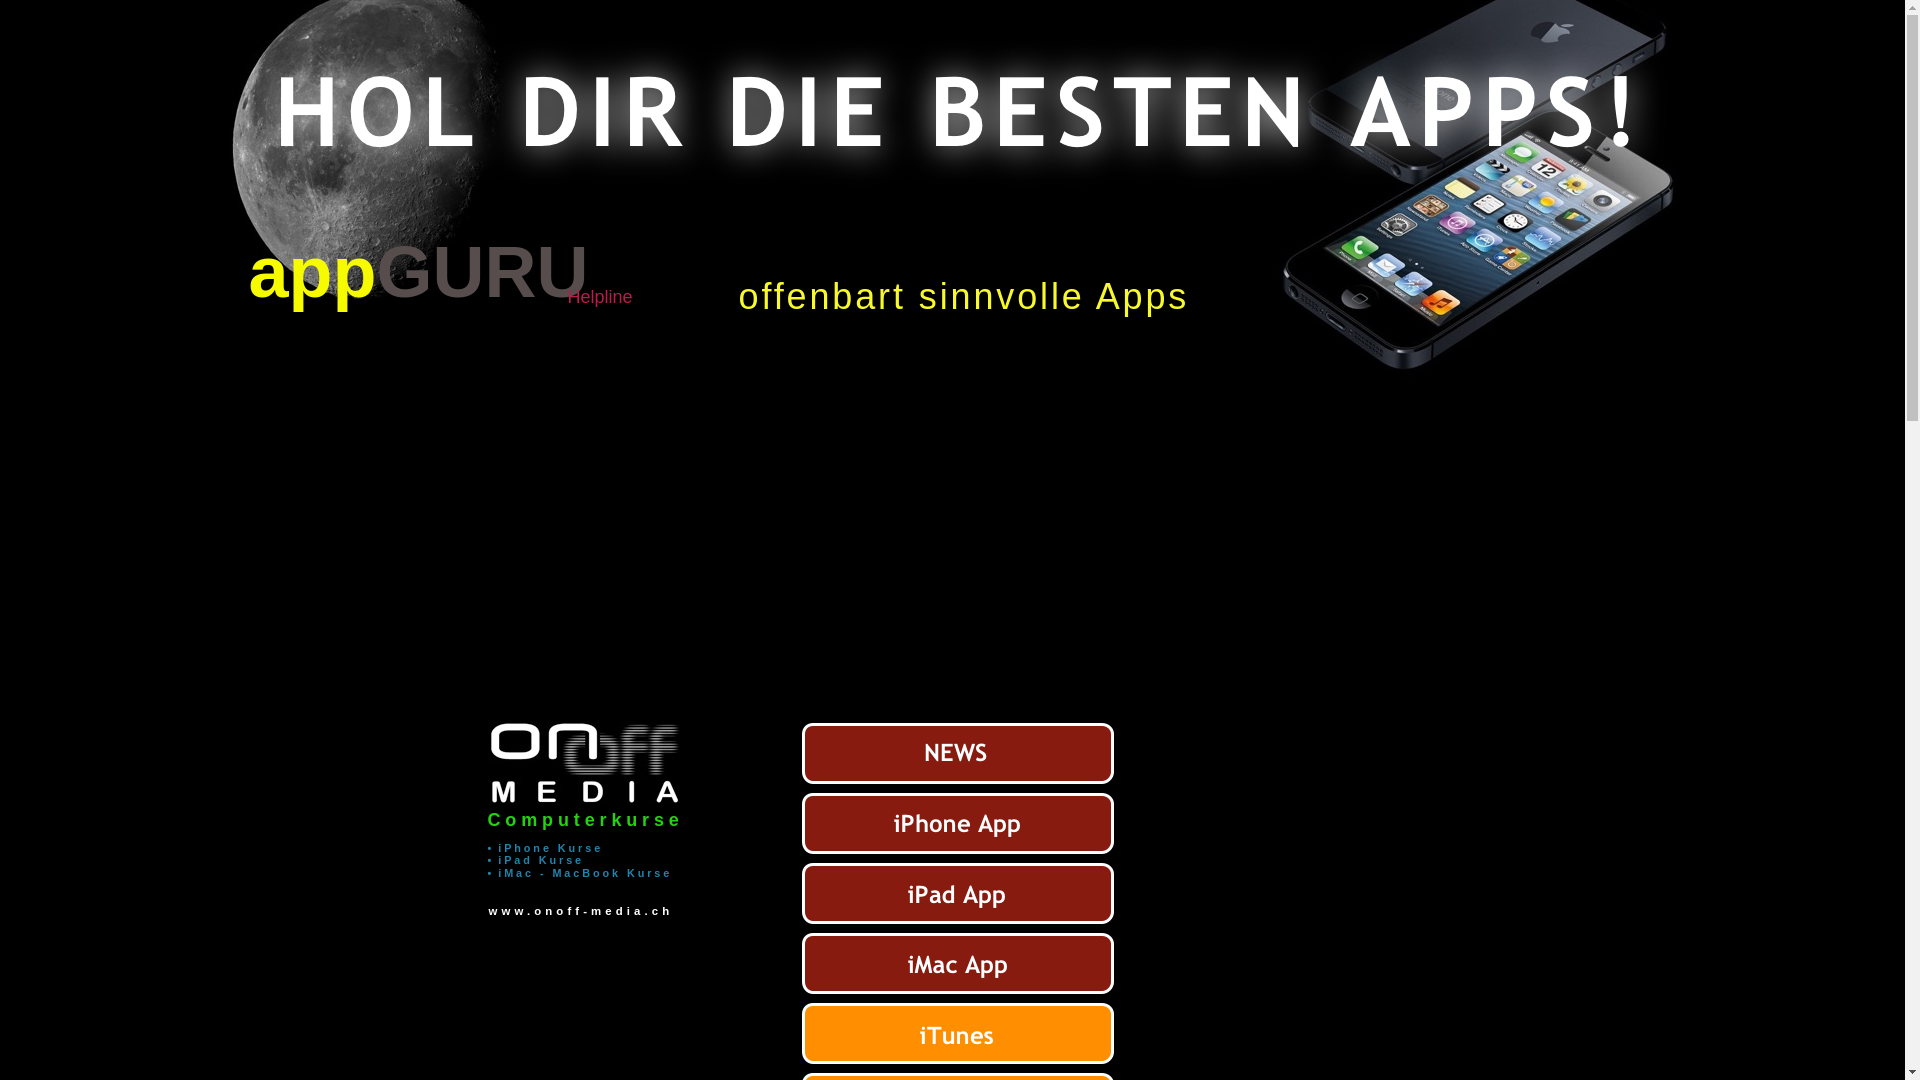  What do you see at coordinates (584, 798) in the screenshot?
I see `http://www.onoff-media.ch` at bounding box center [584, 798].